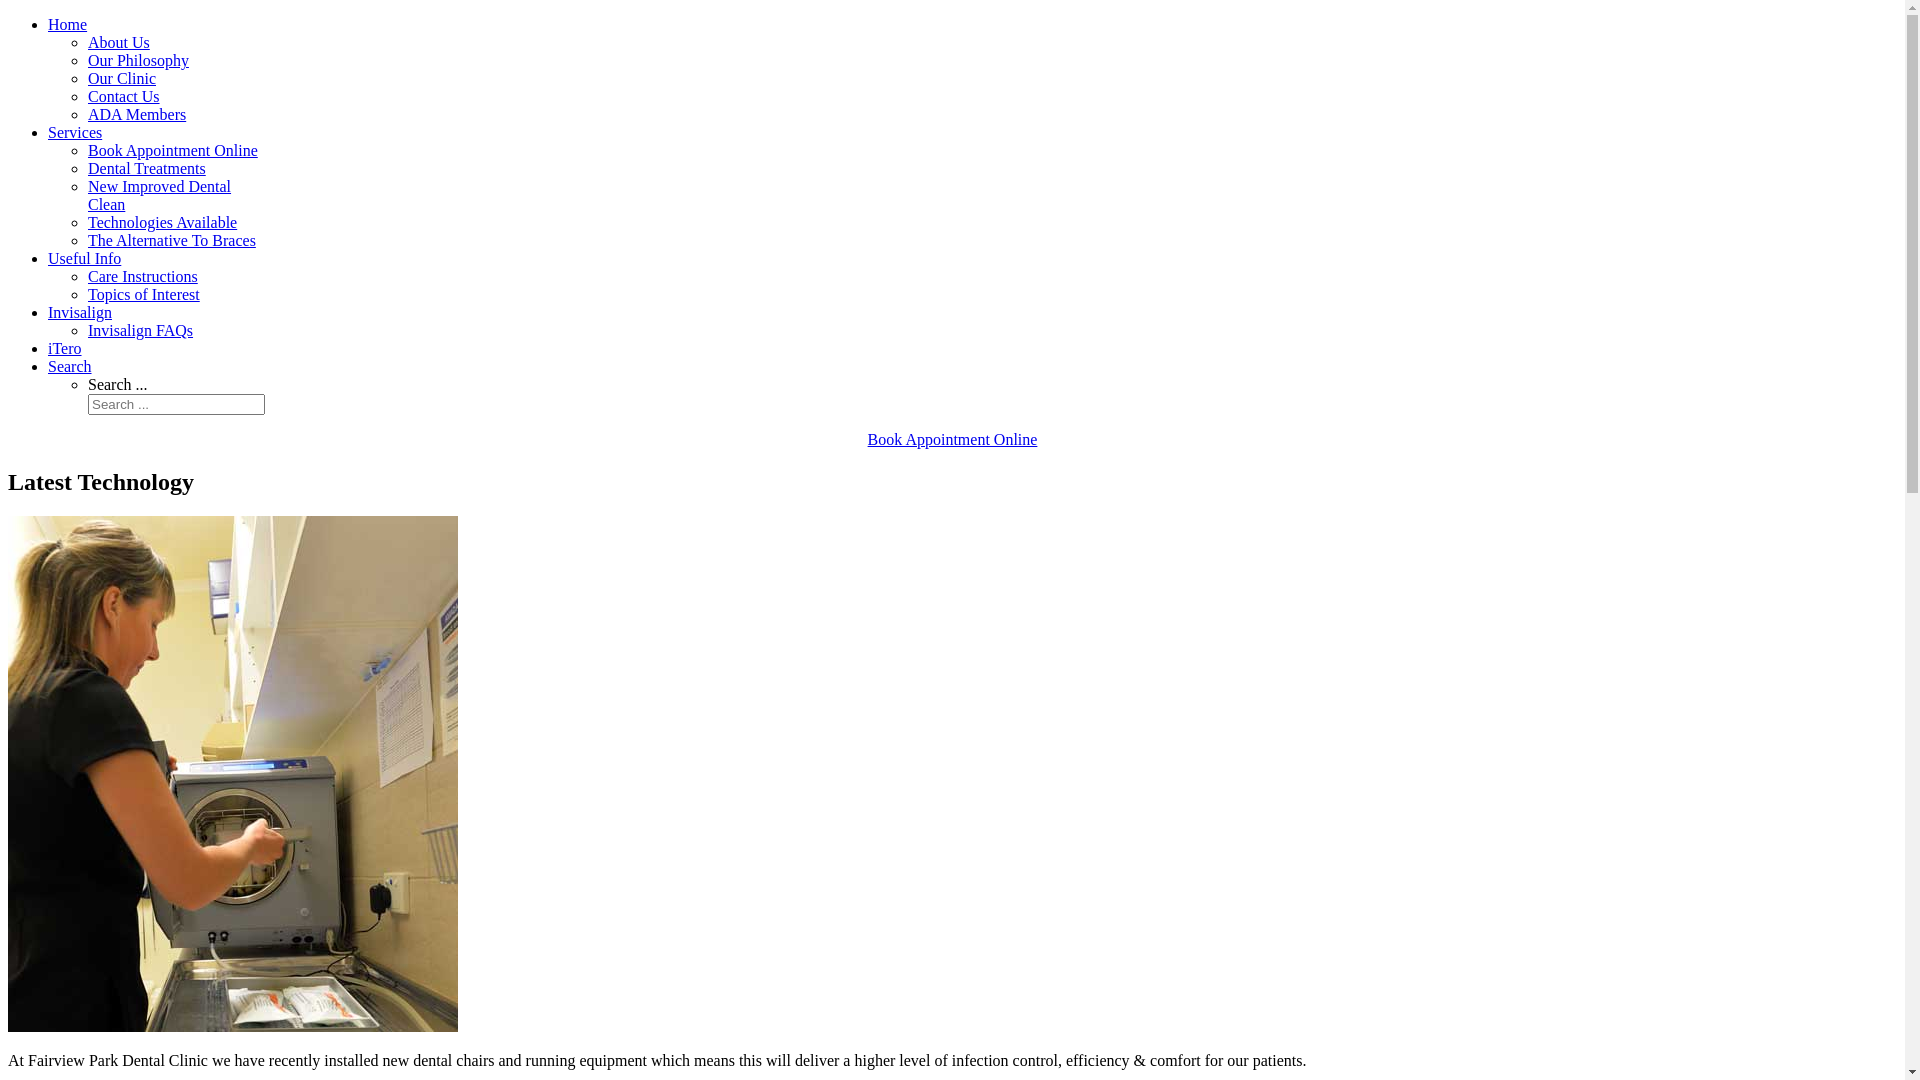 This screenshot has width=1920, height=1080. I want to click on Services, so click(75, 132).